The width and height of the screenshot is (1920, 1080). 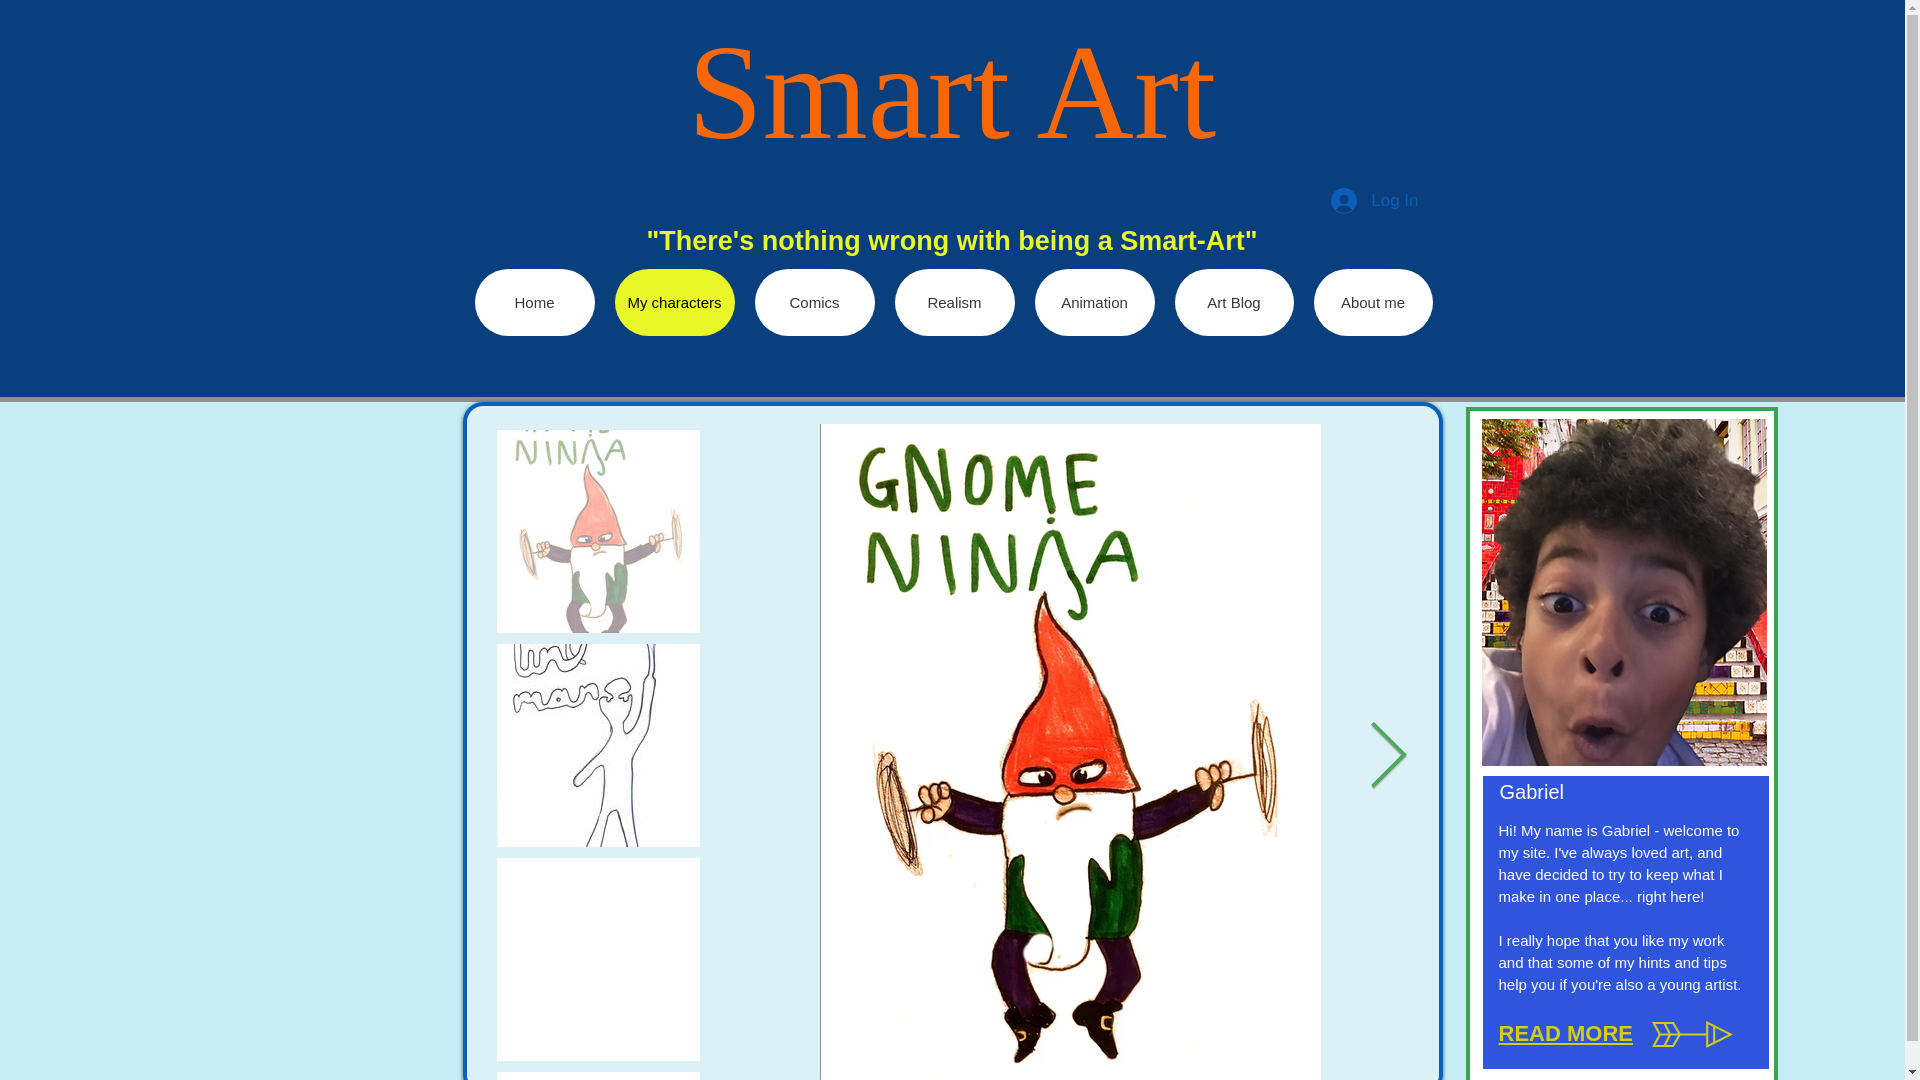 I want to click on Animation, so click(x=1094, y=302).